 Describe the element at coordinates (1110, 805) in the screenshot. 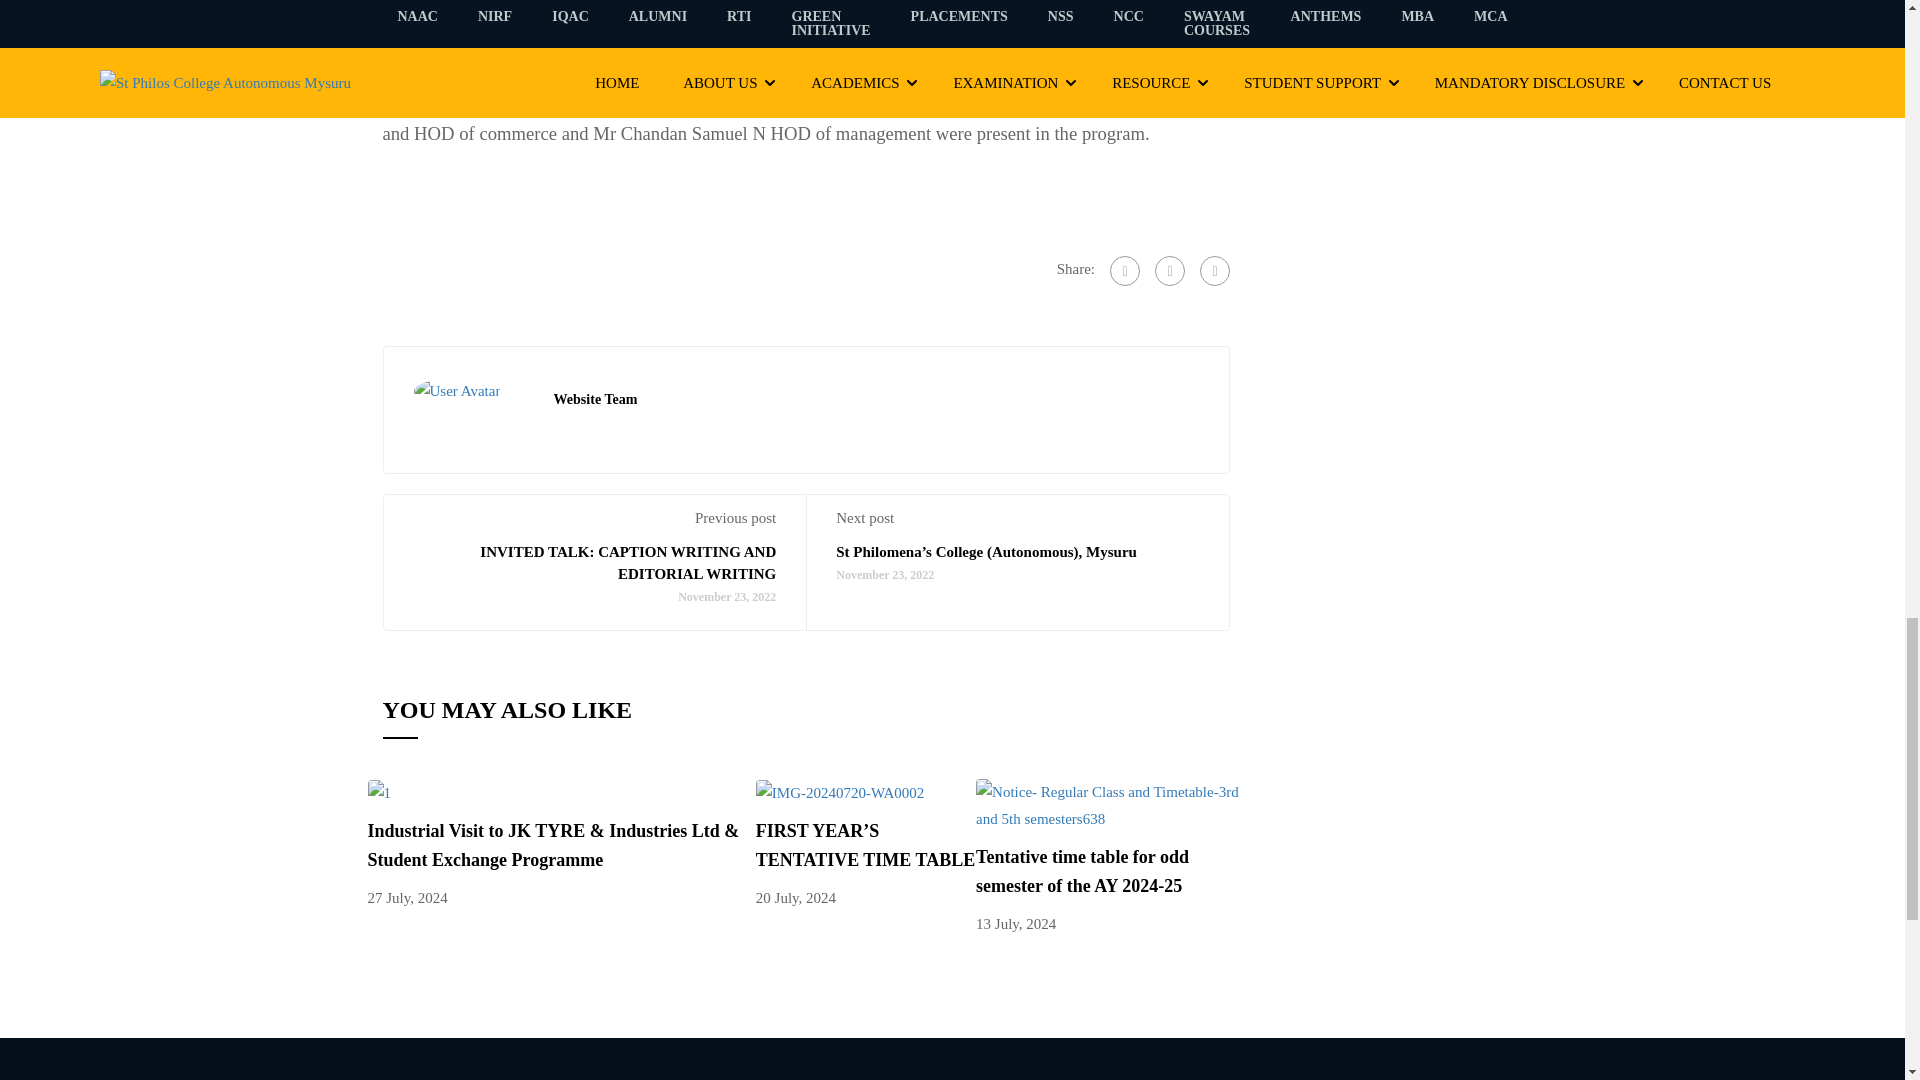

I see `Notice- Regular Class and Timetable-3rd and 5th semesters638` at that location.